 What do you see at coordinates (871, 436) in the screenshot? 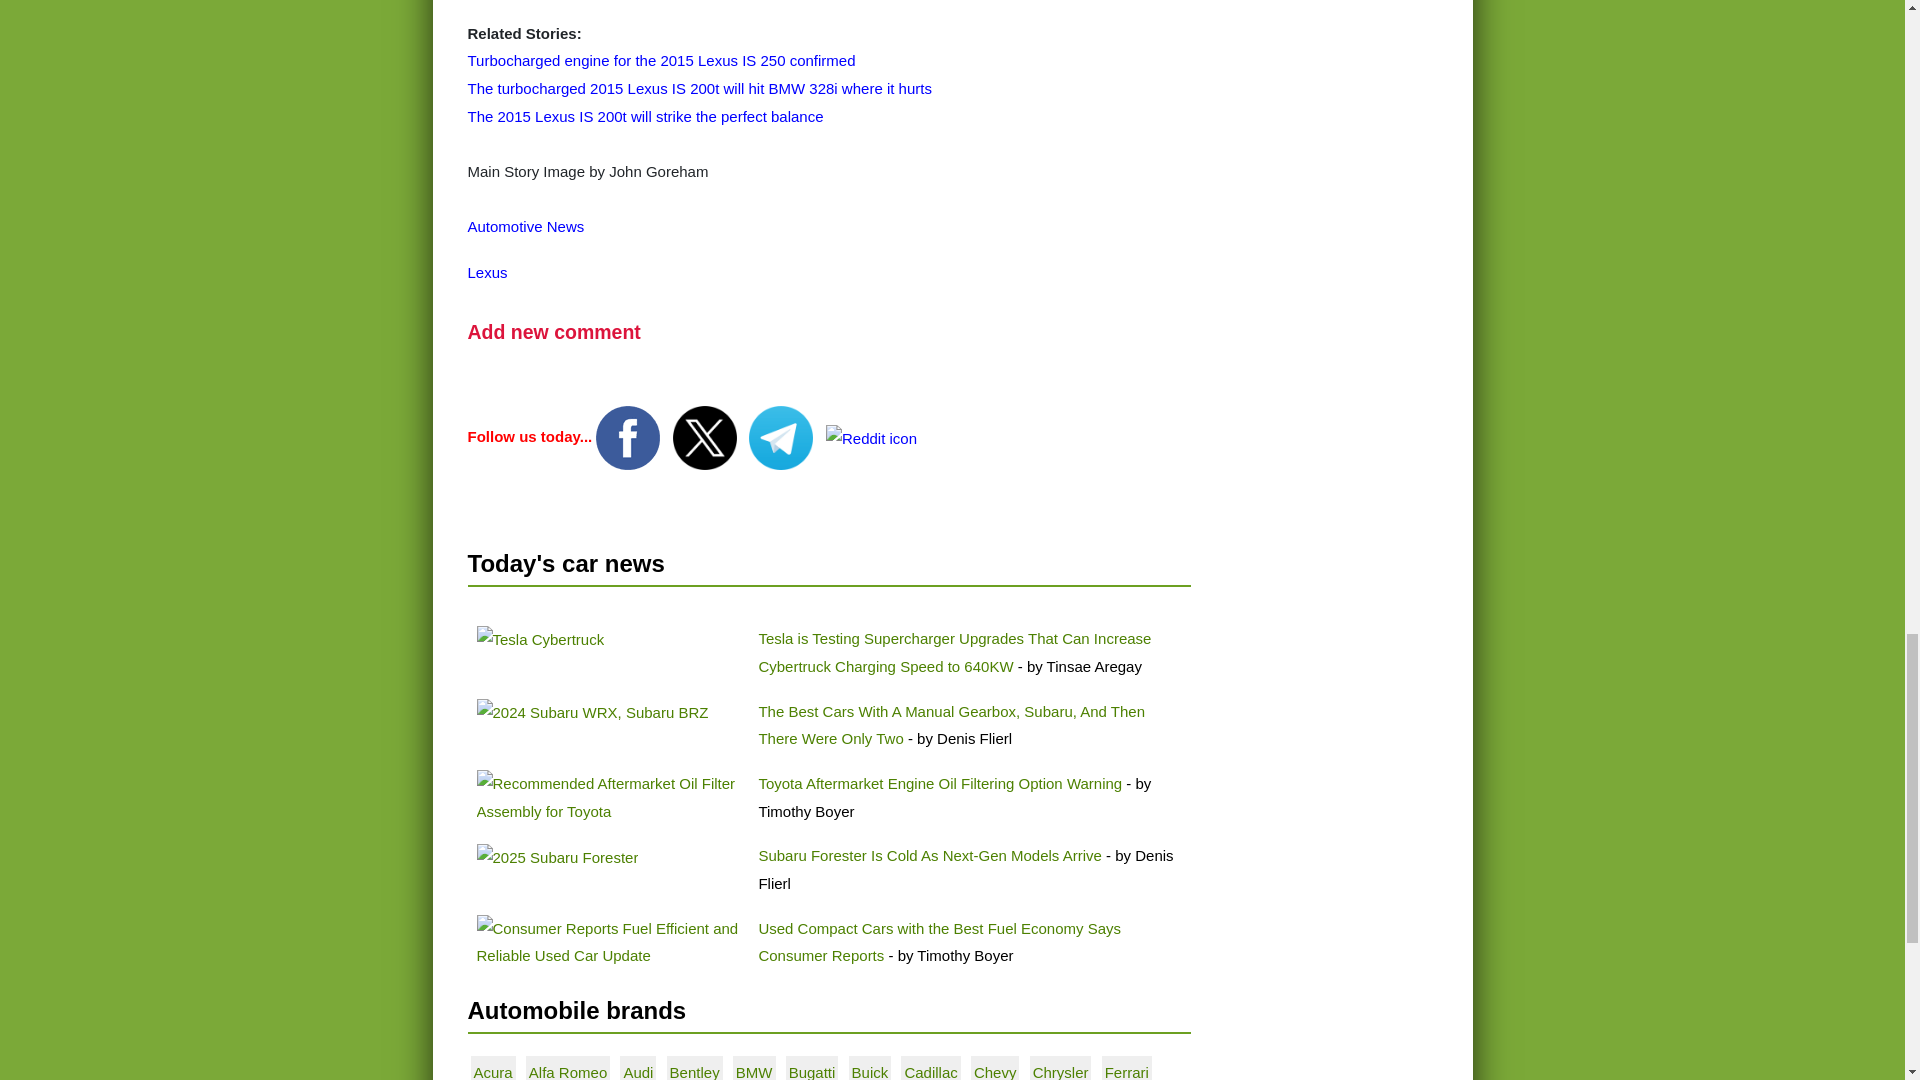
I see `Join us on Reddit!` at bounding box center [871, 436].